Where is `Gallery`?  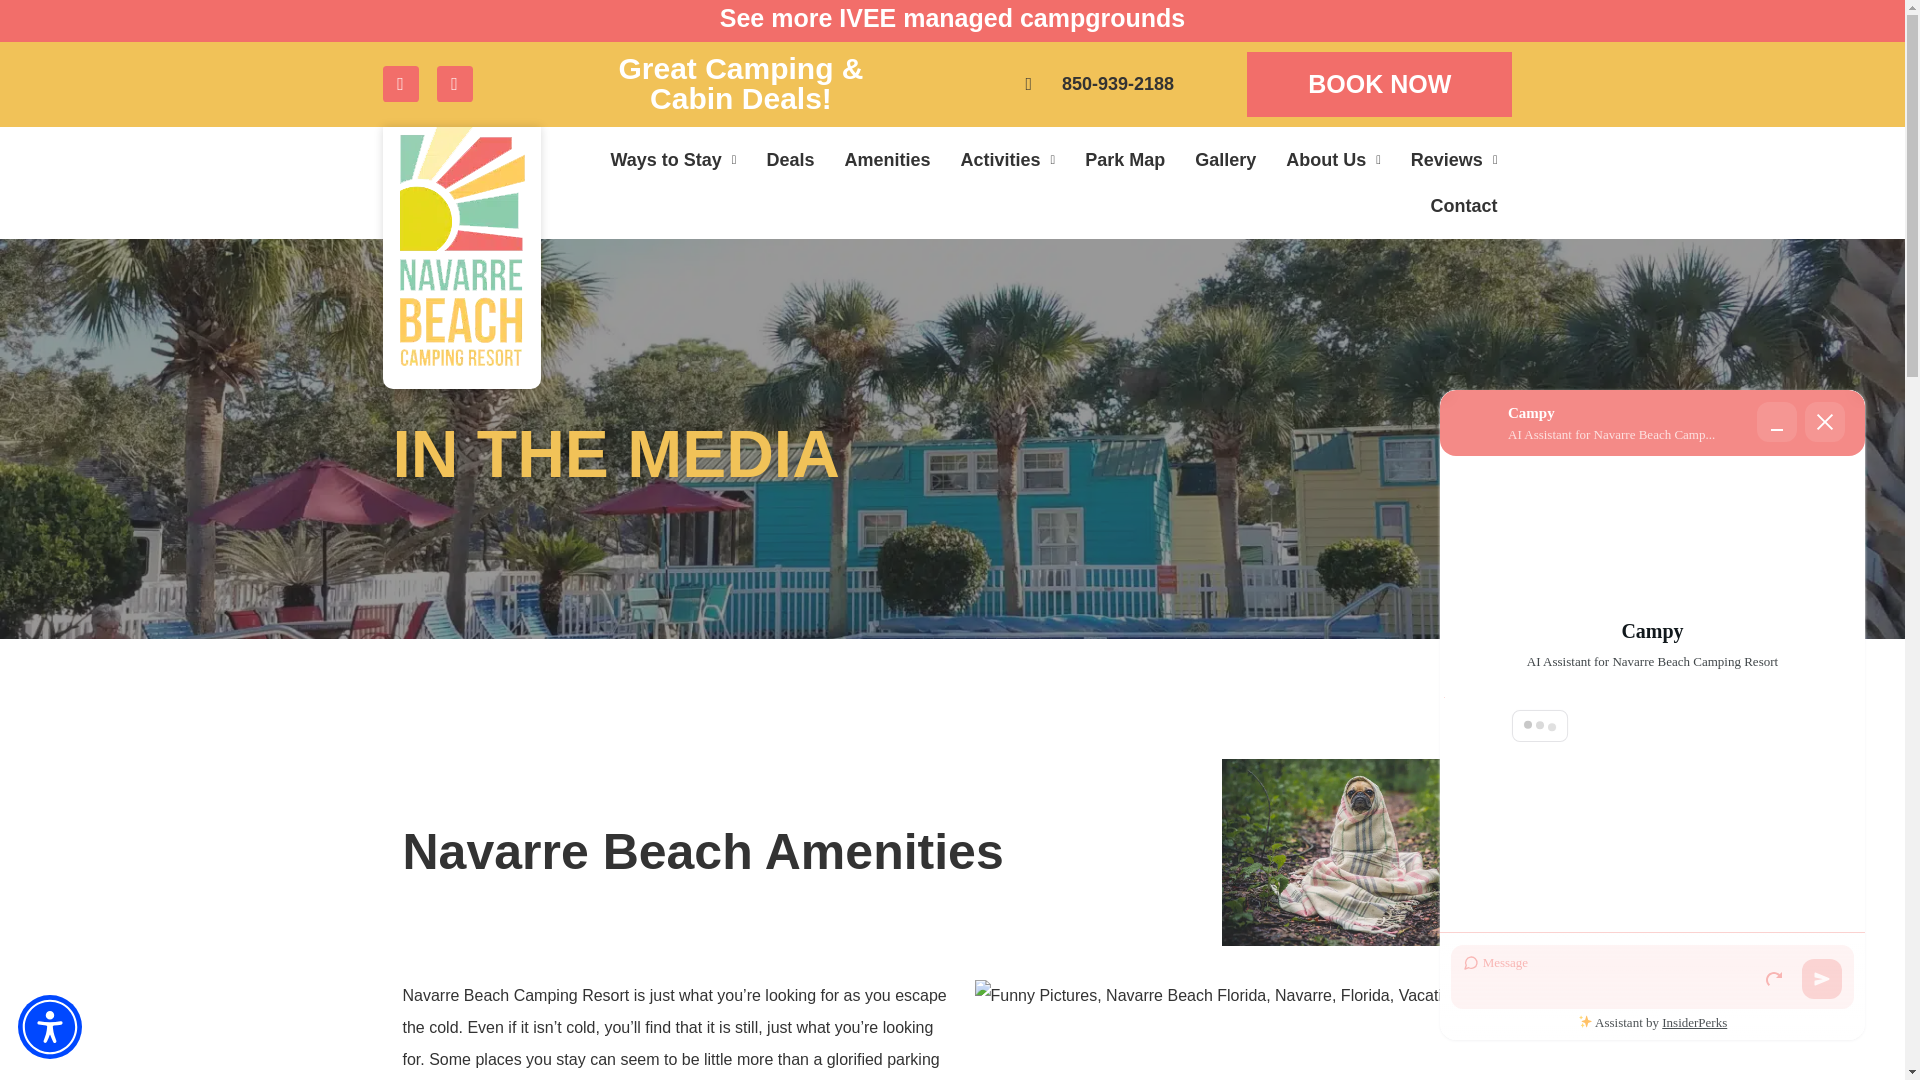 Gallery is located at coordinates (1226, 160).